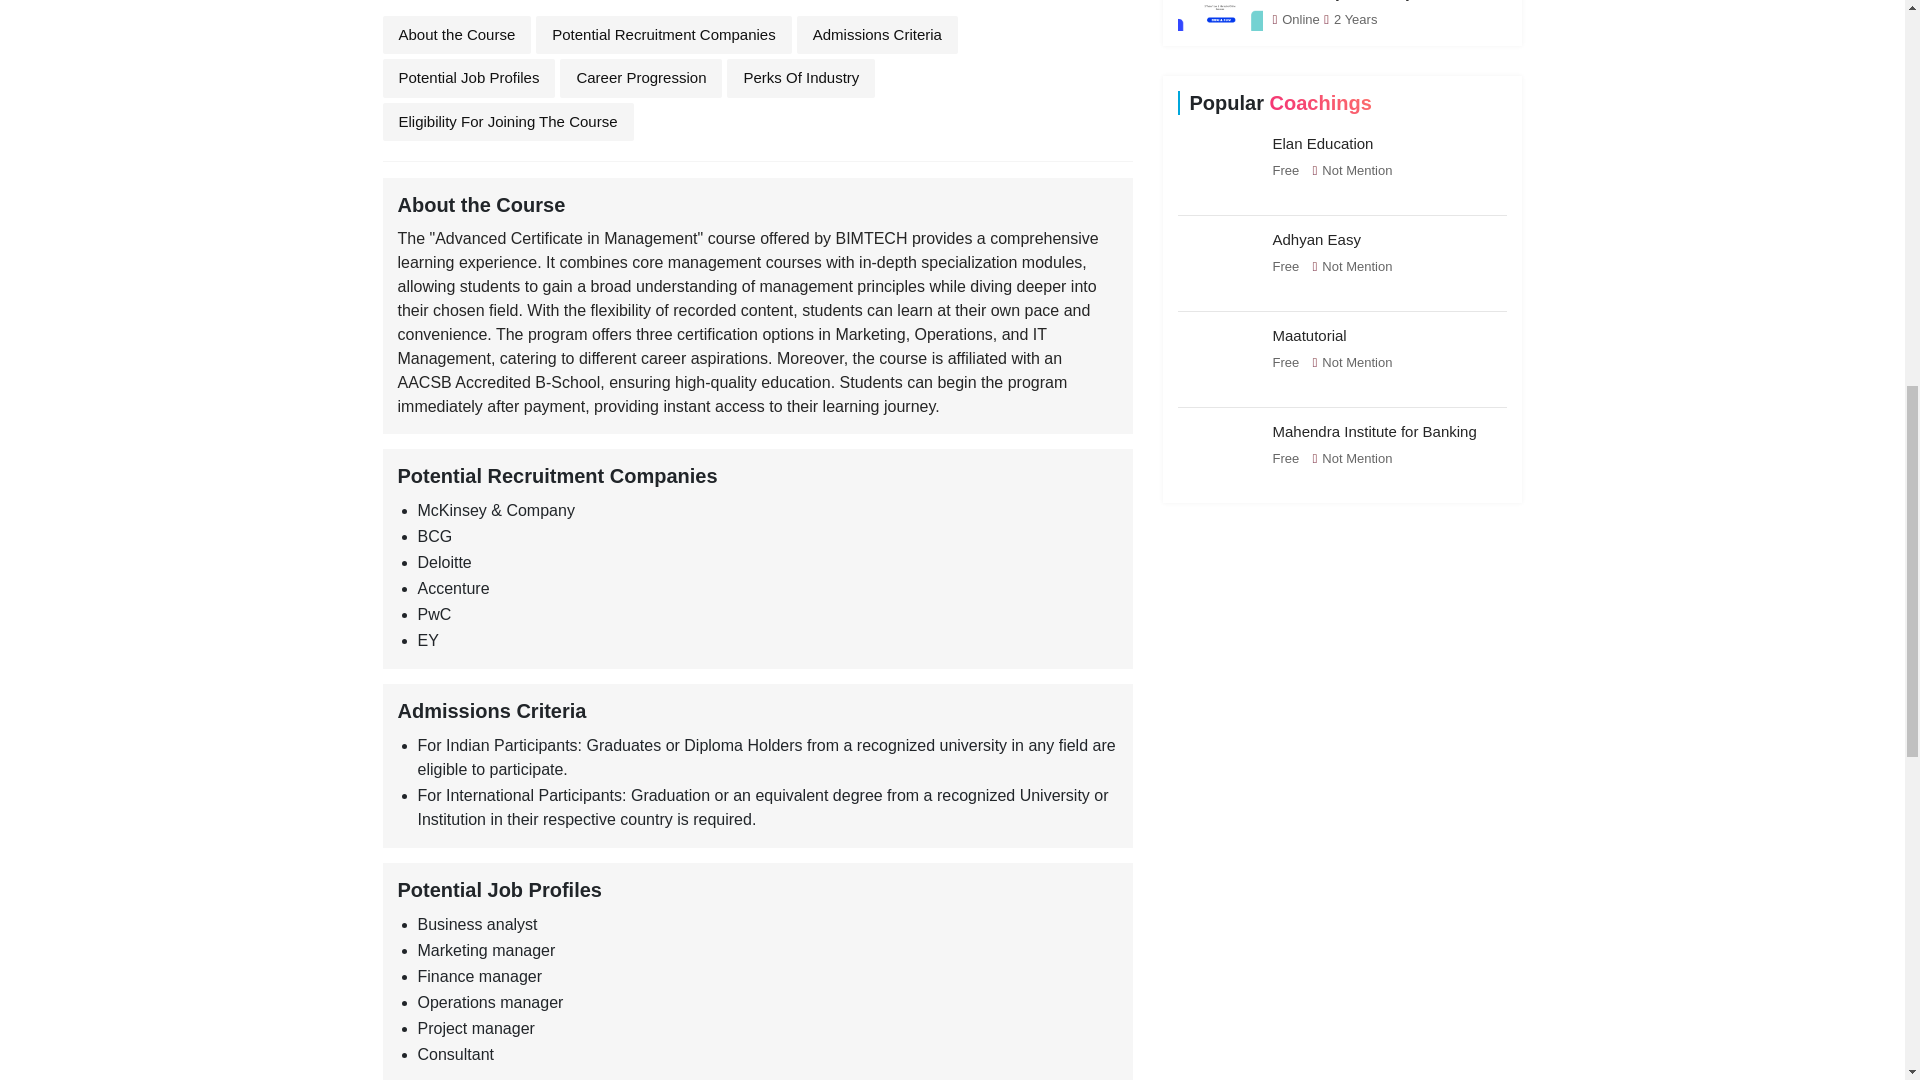 The image size is (1920, 1080). Describe the element at coordinates (801, 78) in the screenshot. I see `Perks Of Industry` at that location.